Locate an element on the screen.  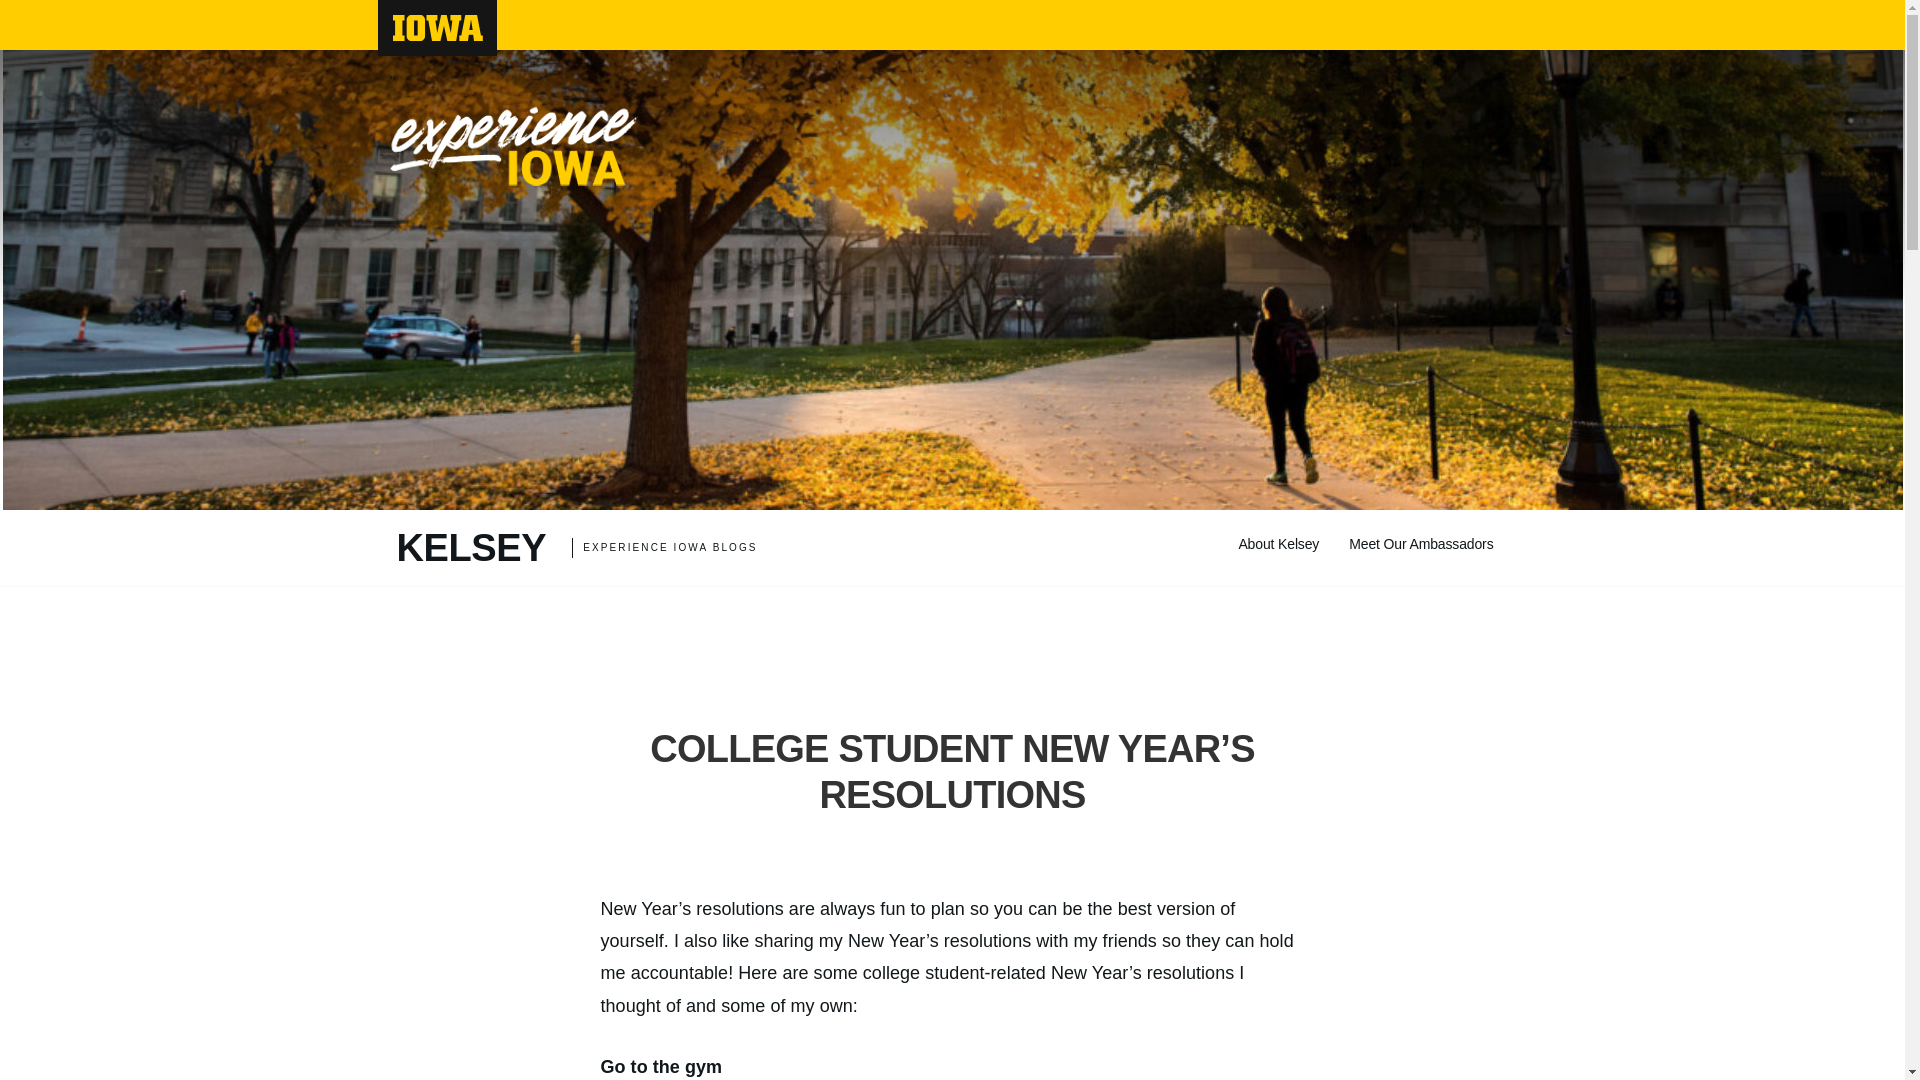
Meet Our Ambassadors is located at coordinates (437, 28).